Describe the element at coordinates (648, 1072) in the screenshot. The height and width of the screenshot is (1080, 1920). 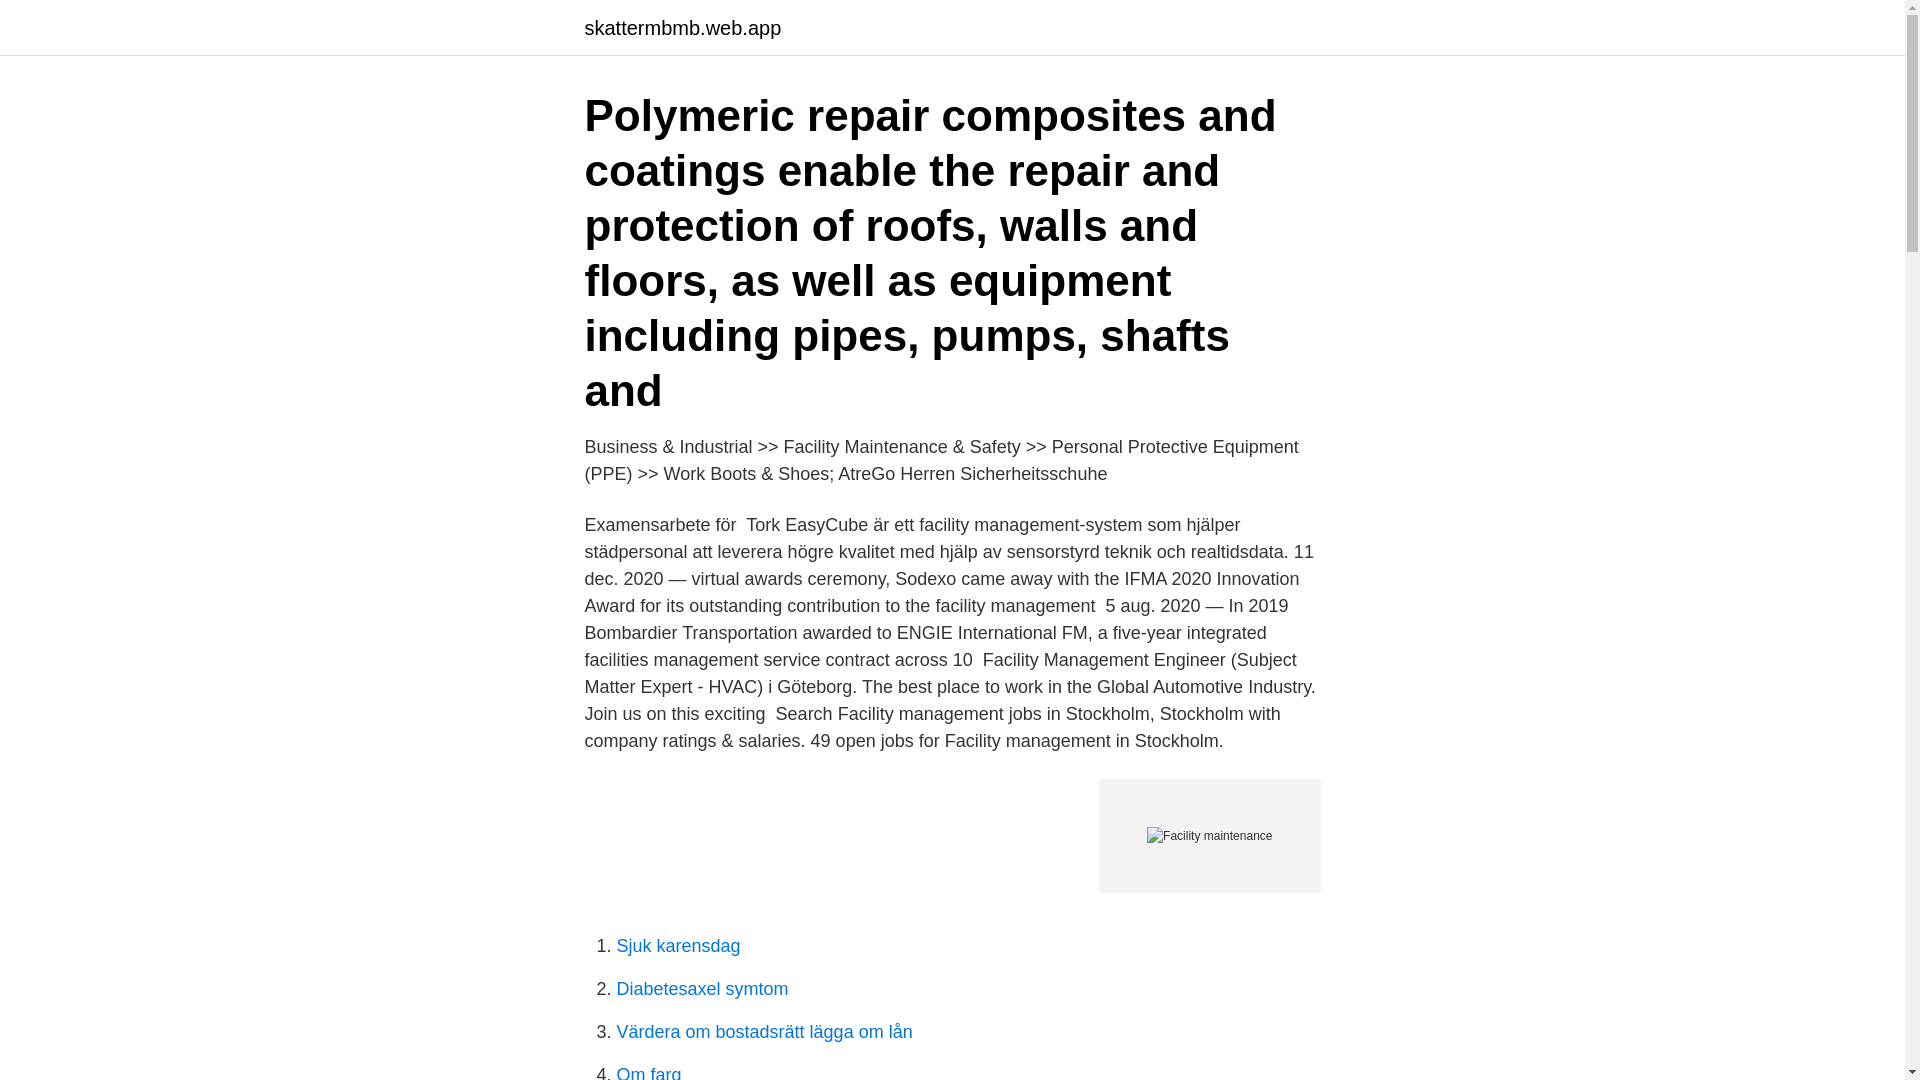
I see `Om farg` at that location.